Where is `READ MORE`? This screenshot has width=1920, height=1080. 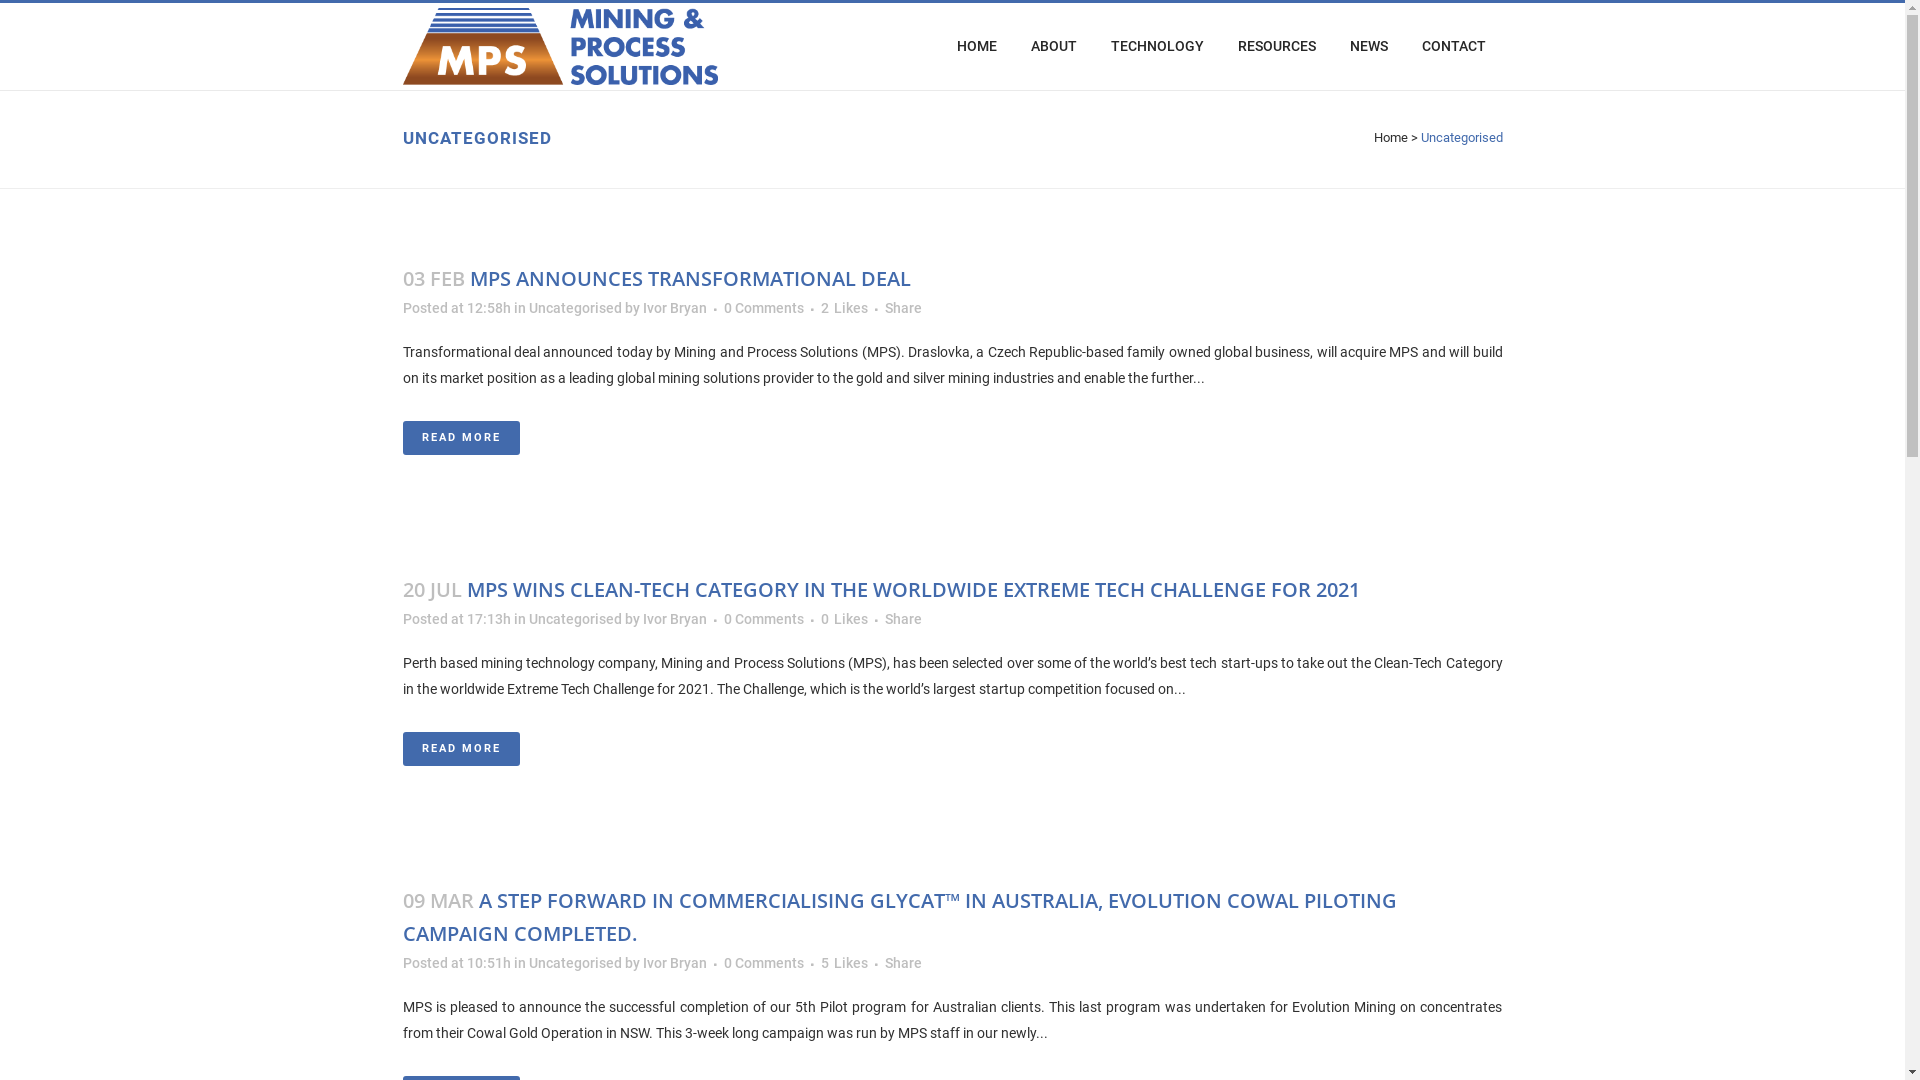
READ MORE is located at coordinates (460, 438).